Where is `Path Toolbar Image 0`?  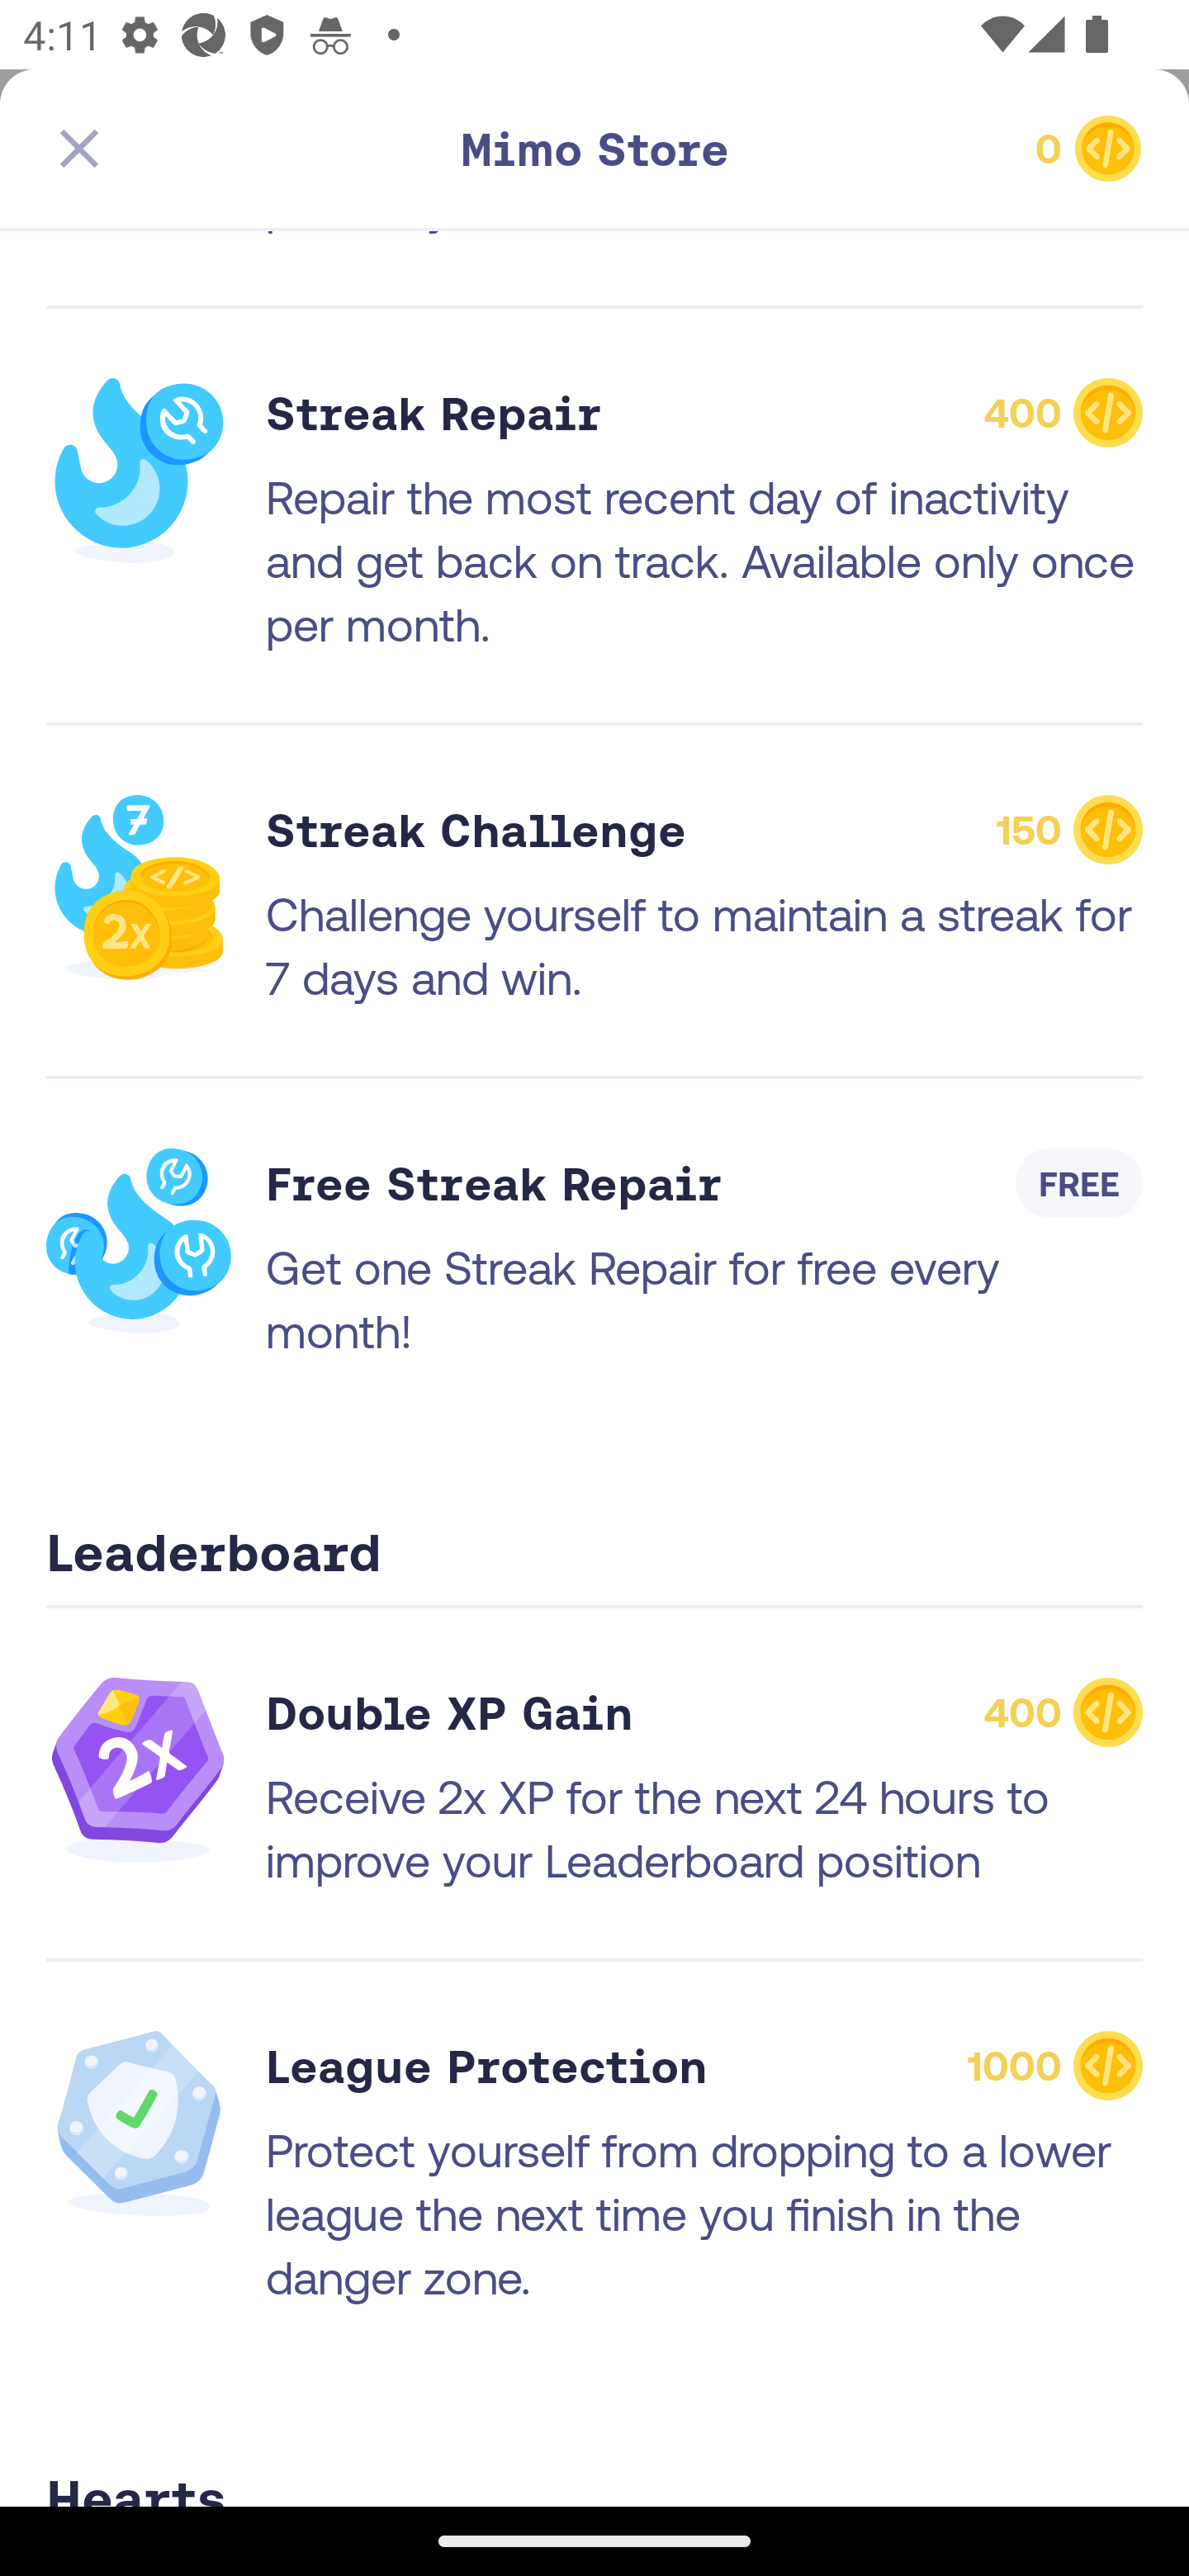 Path Toolbar Image 0 is located at coordinates (968, 149).